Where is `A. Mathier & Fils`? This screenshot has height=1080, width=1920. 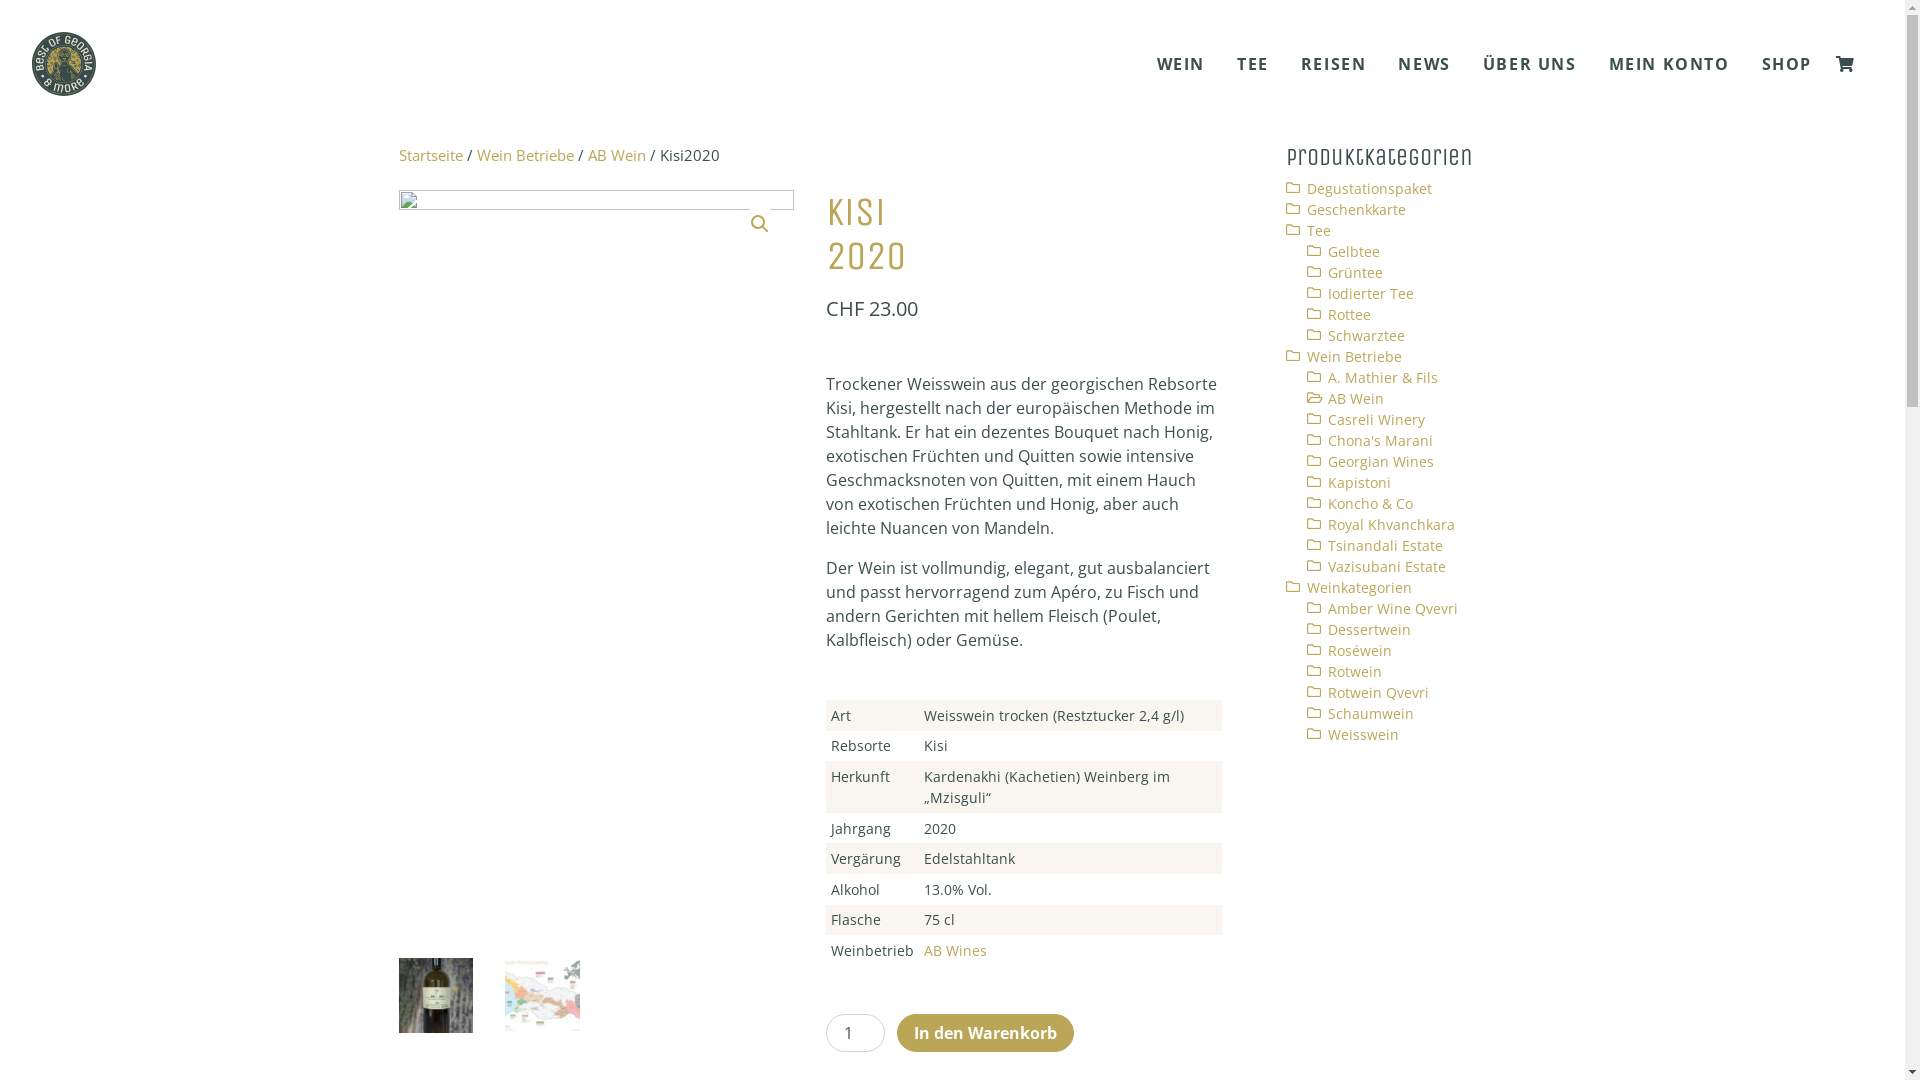 A. Mathier & Fils is located at coordinates (1383, 378).